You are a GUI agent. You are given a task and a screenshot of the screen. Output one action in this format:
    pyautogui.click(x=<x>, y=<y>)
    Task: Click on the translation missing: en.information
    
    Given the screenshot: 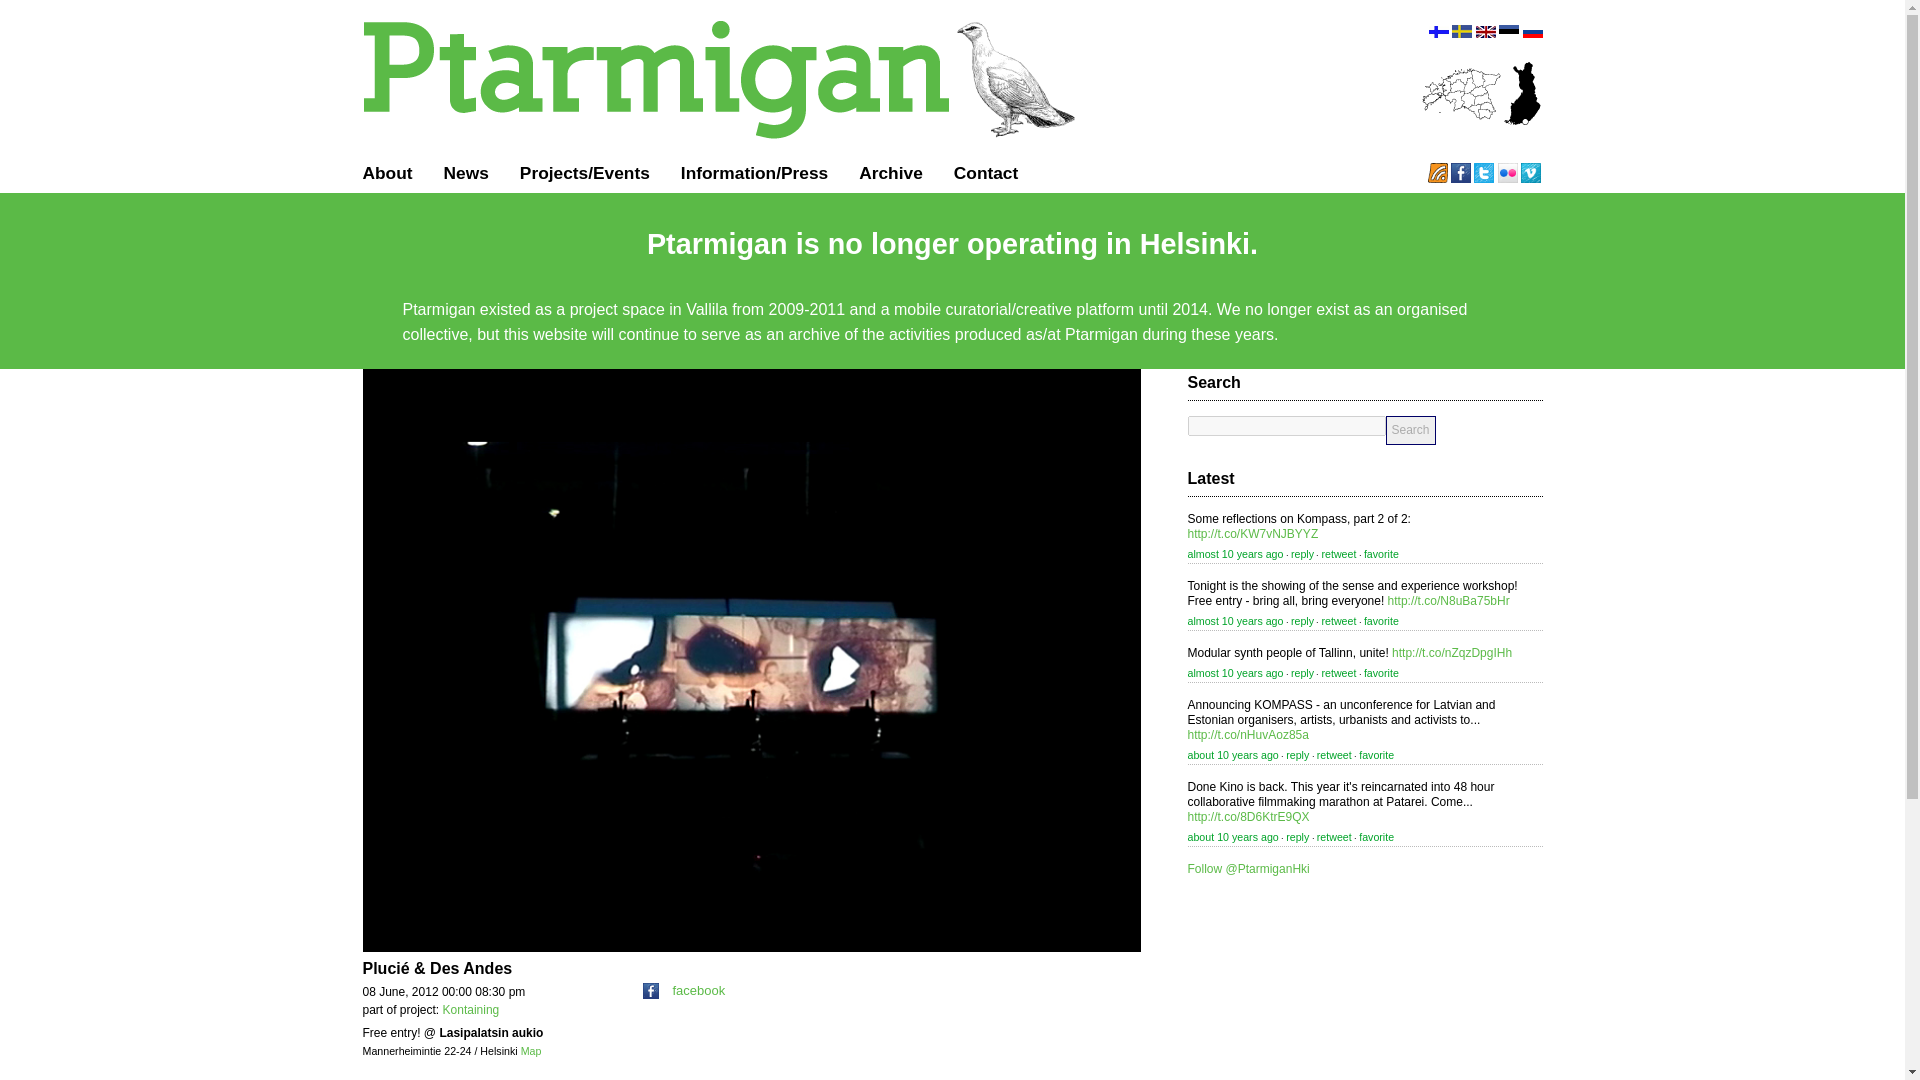 What is the action you would take?
    pyautogui.click(x=728, y=172)
    